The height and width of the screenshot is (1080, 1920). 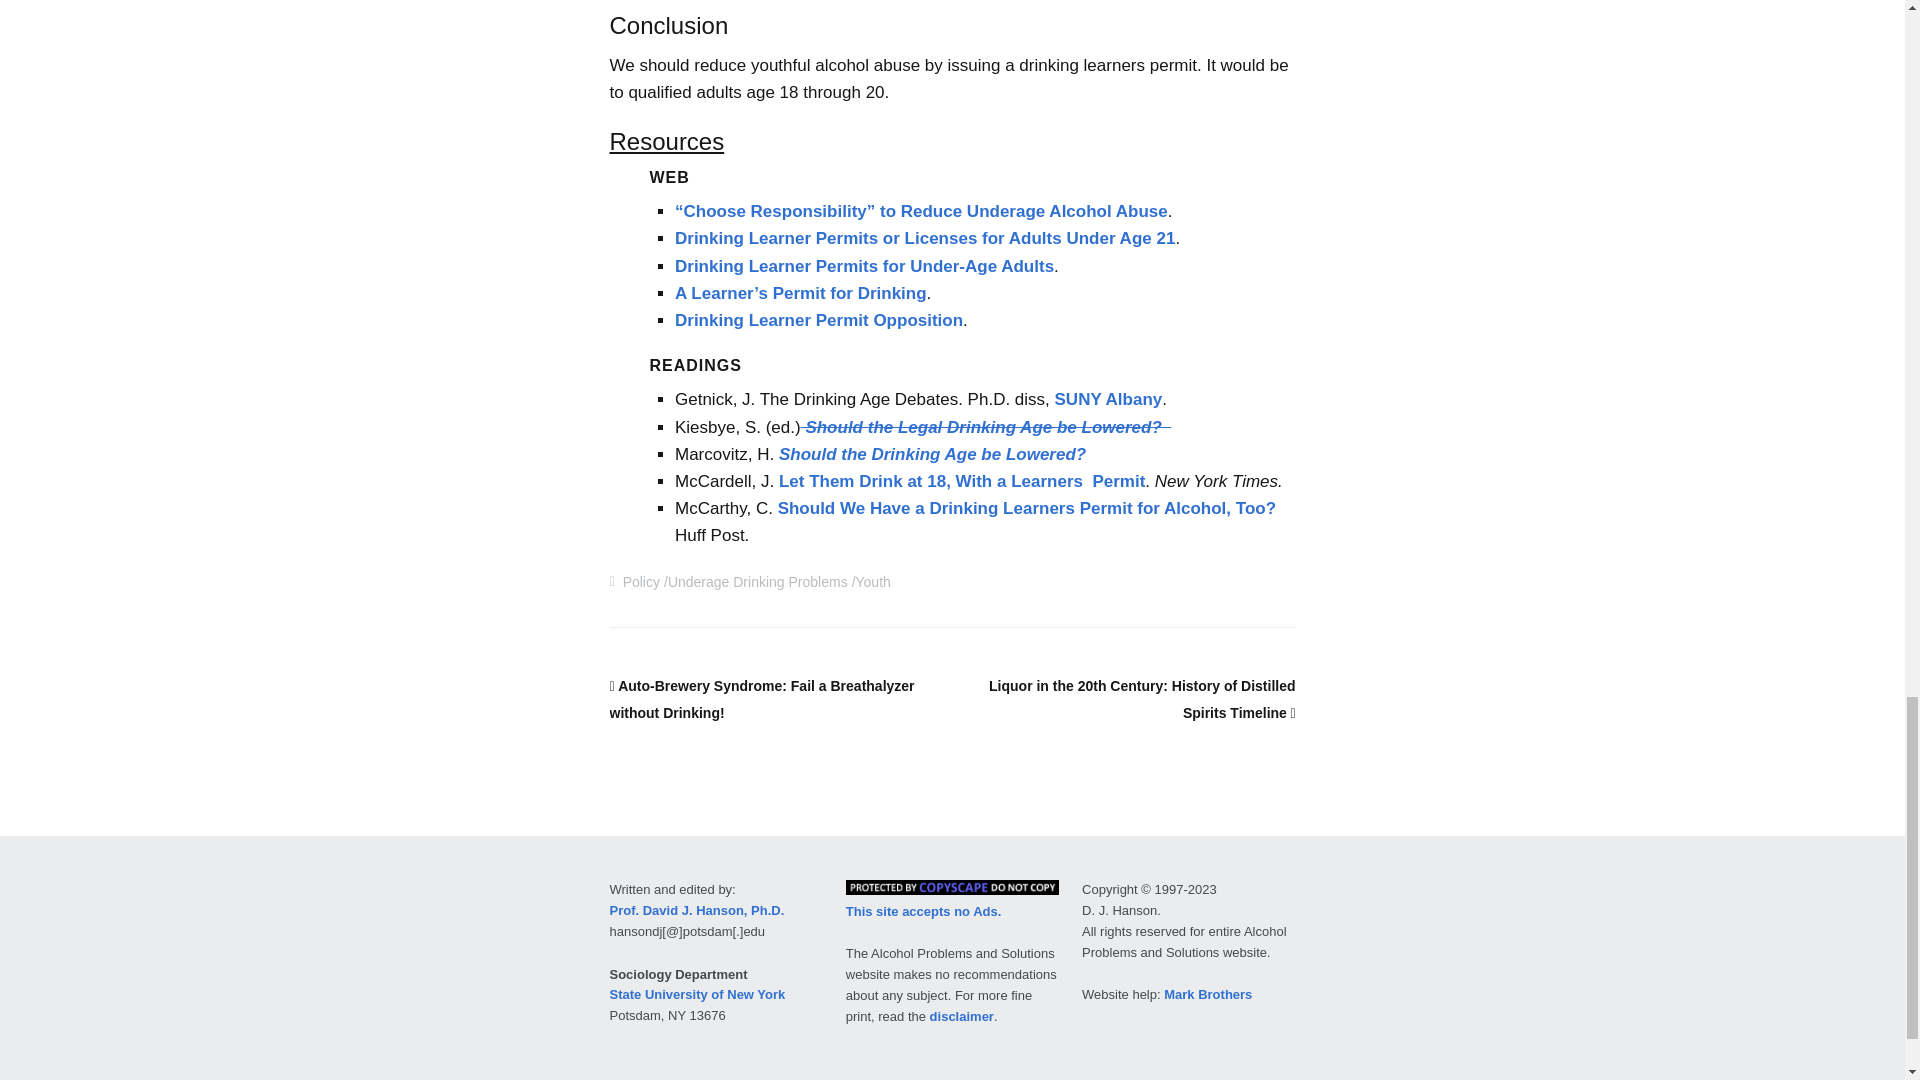 I want to click on Drinking Learner Permits or Licenses for Adults Under Age 21, so click(x=925, y=238).